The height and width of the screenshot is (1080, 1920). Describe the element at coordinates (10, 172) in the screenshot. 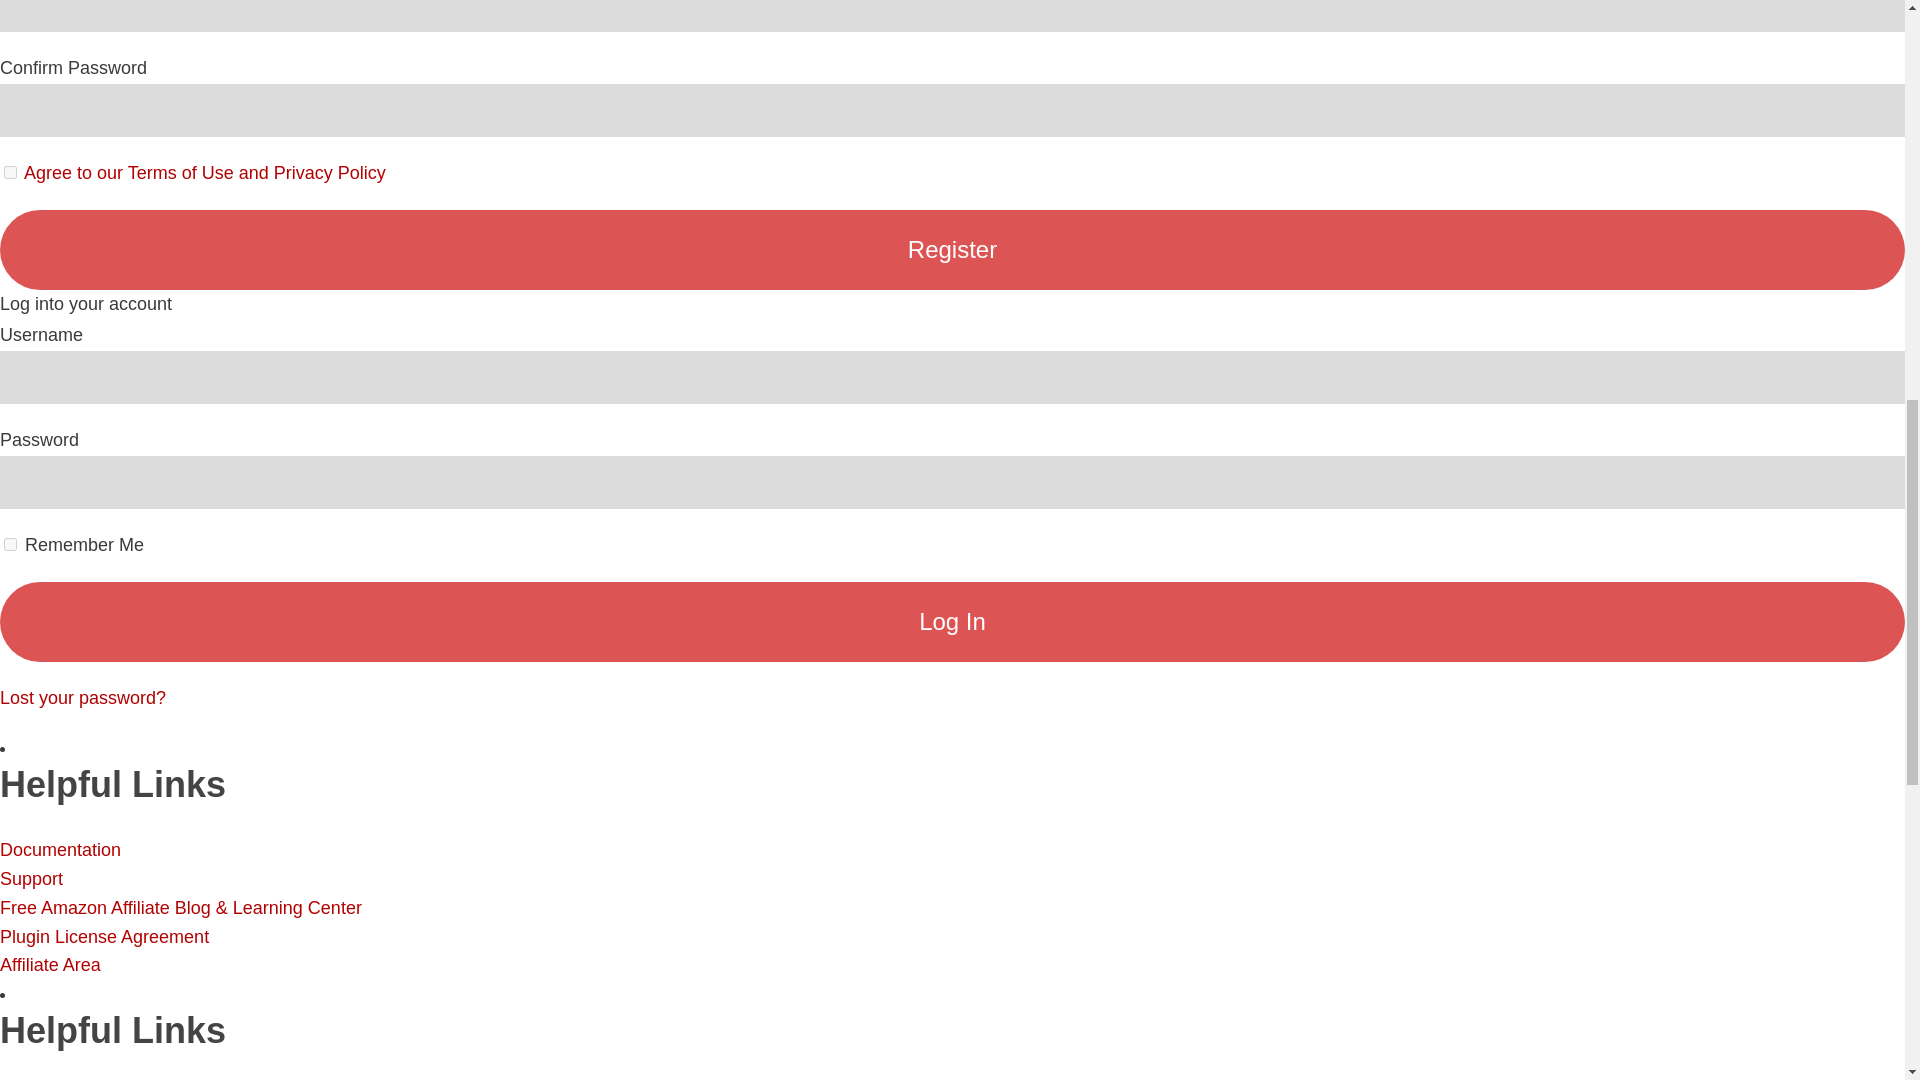

I see `on` at that location.